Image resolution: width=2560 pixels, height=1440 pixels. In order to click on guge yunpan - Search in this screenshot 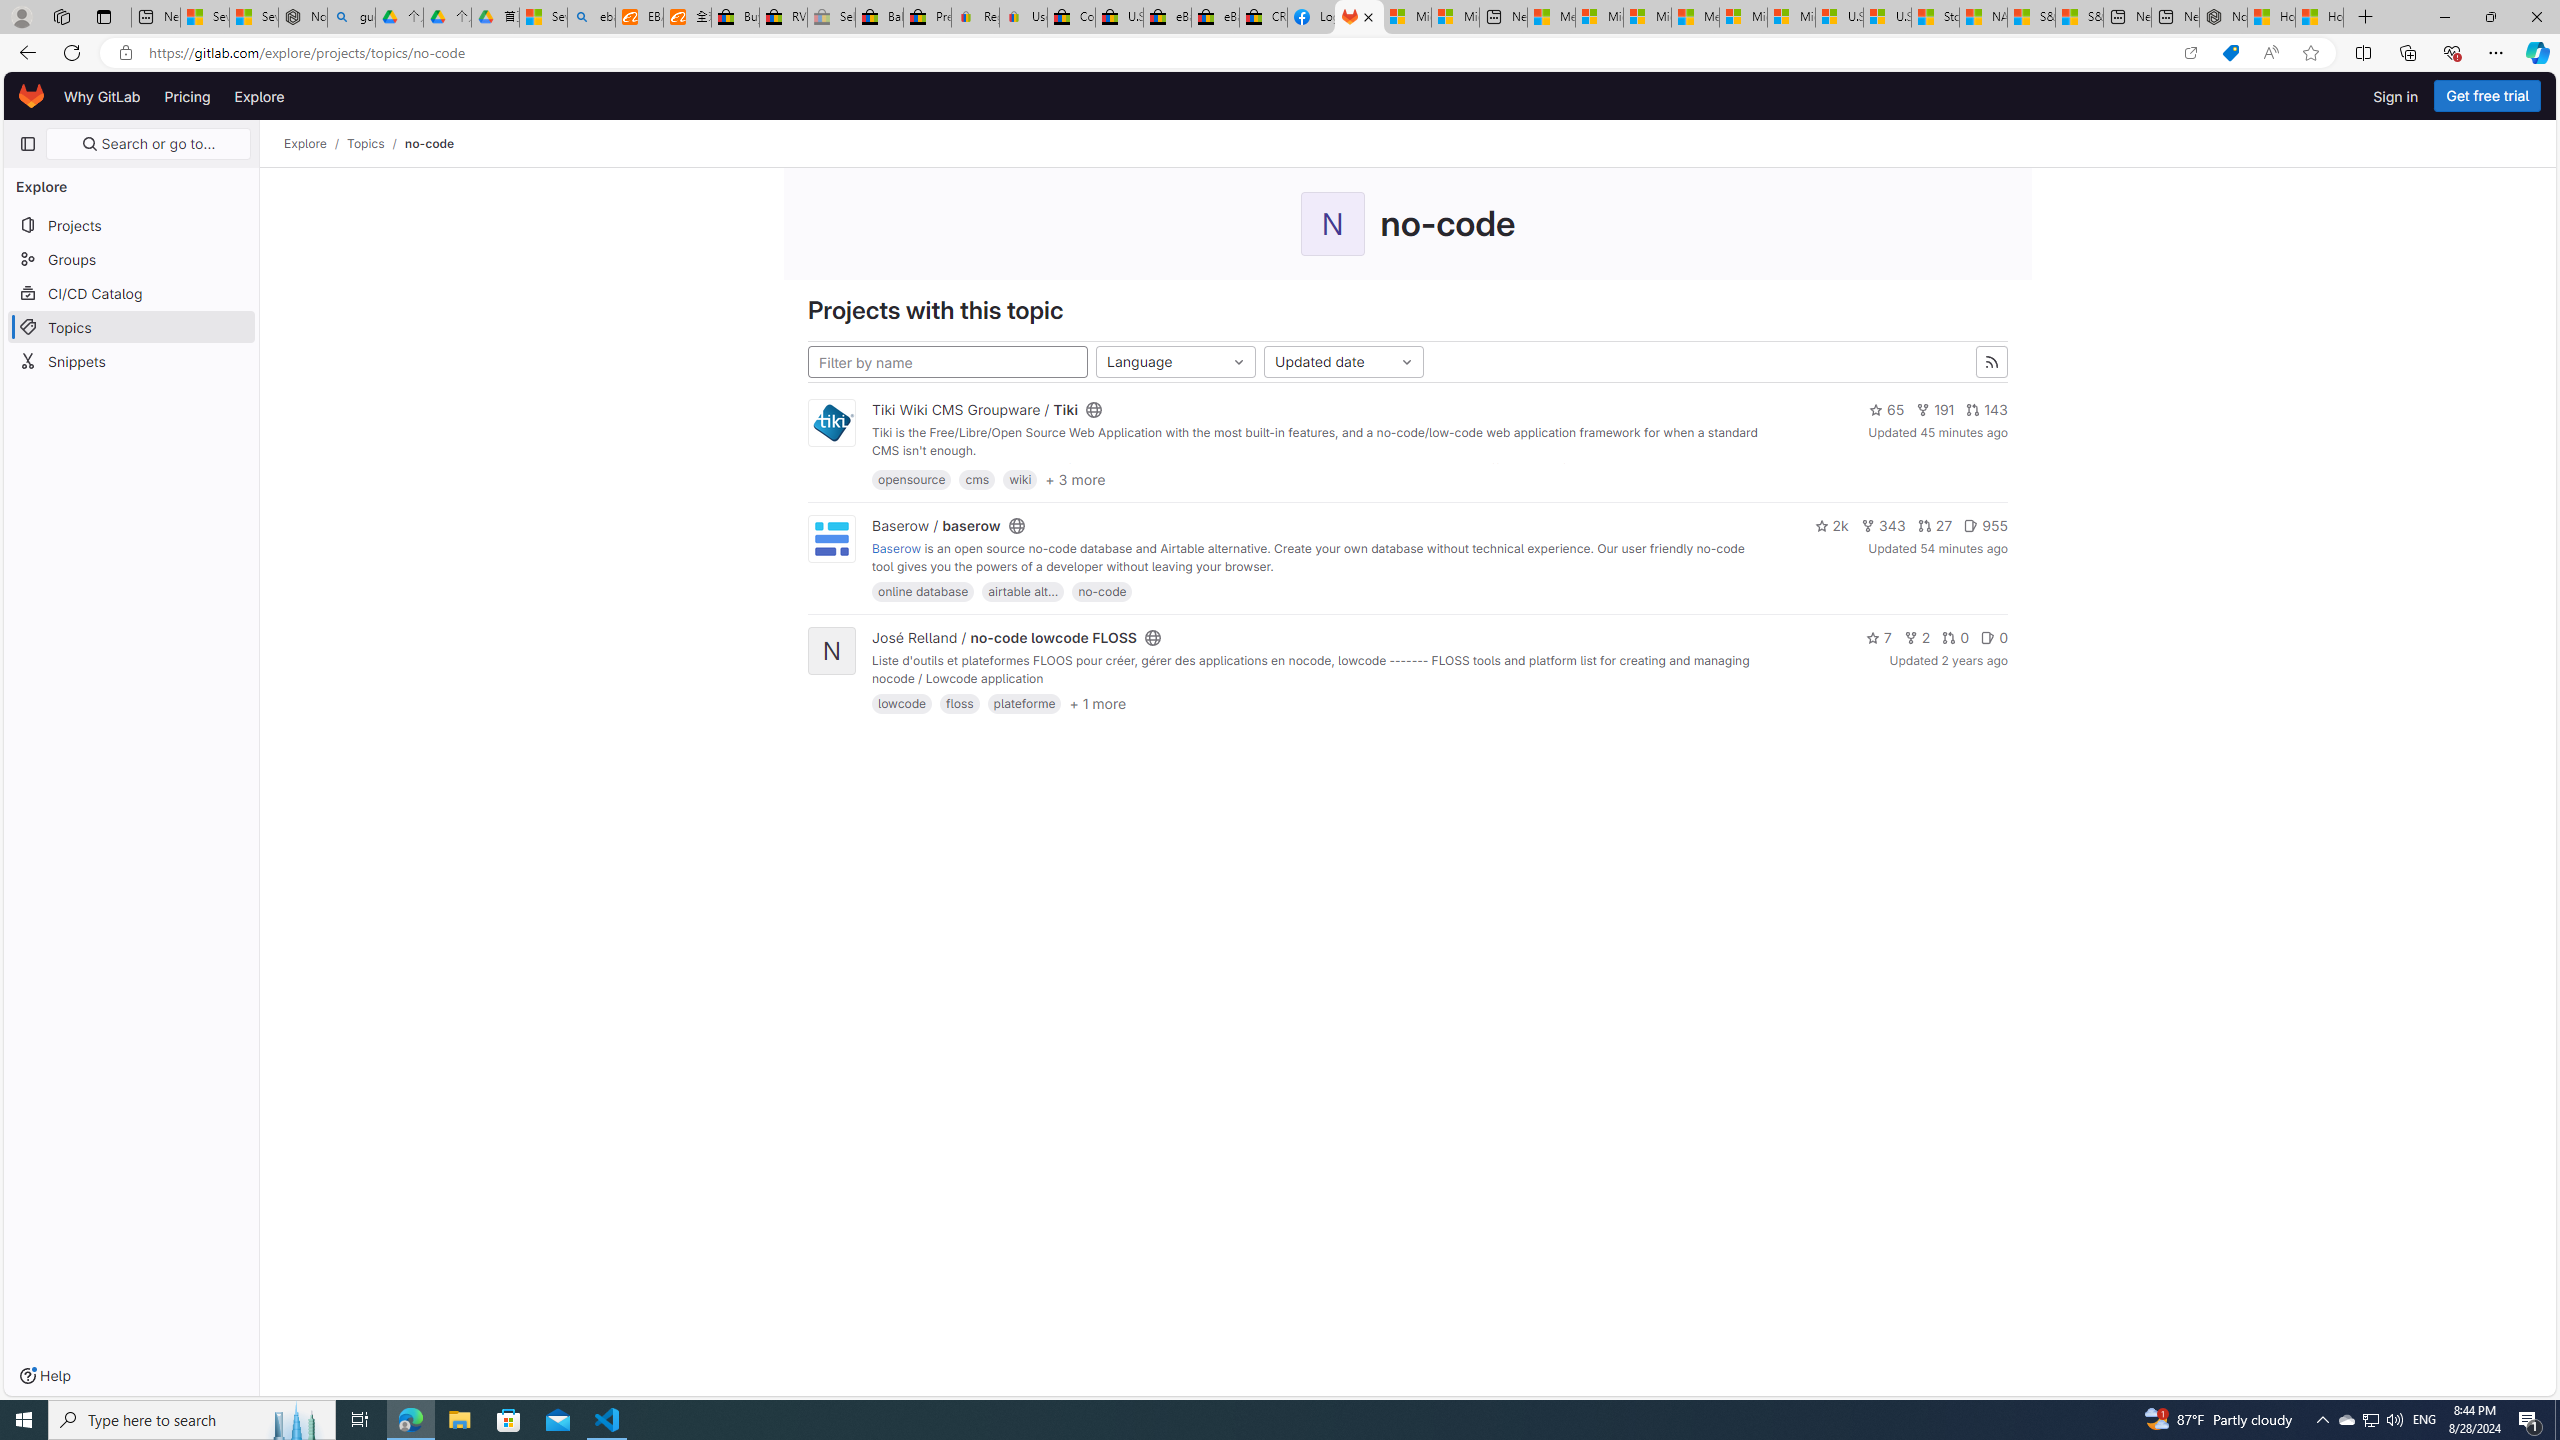, I will do `click(352, 17)`.